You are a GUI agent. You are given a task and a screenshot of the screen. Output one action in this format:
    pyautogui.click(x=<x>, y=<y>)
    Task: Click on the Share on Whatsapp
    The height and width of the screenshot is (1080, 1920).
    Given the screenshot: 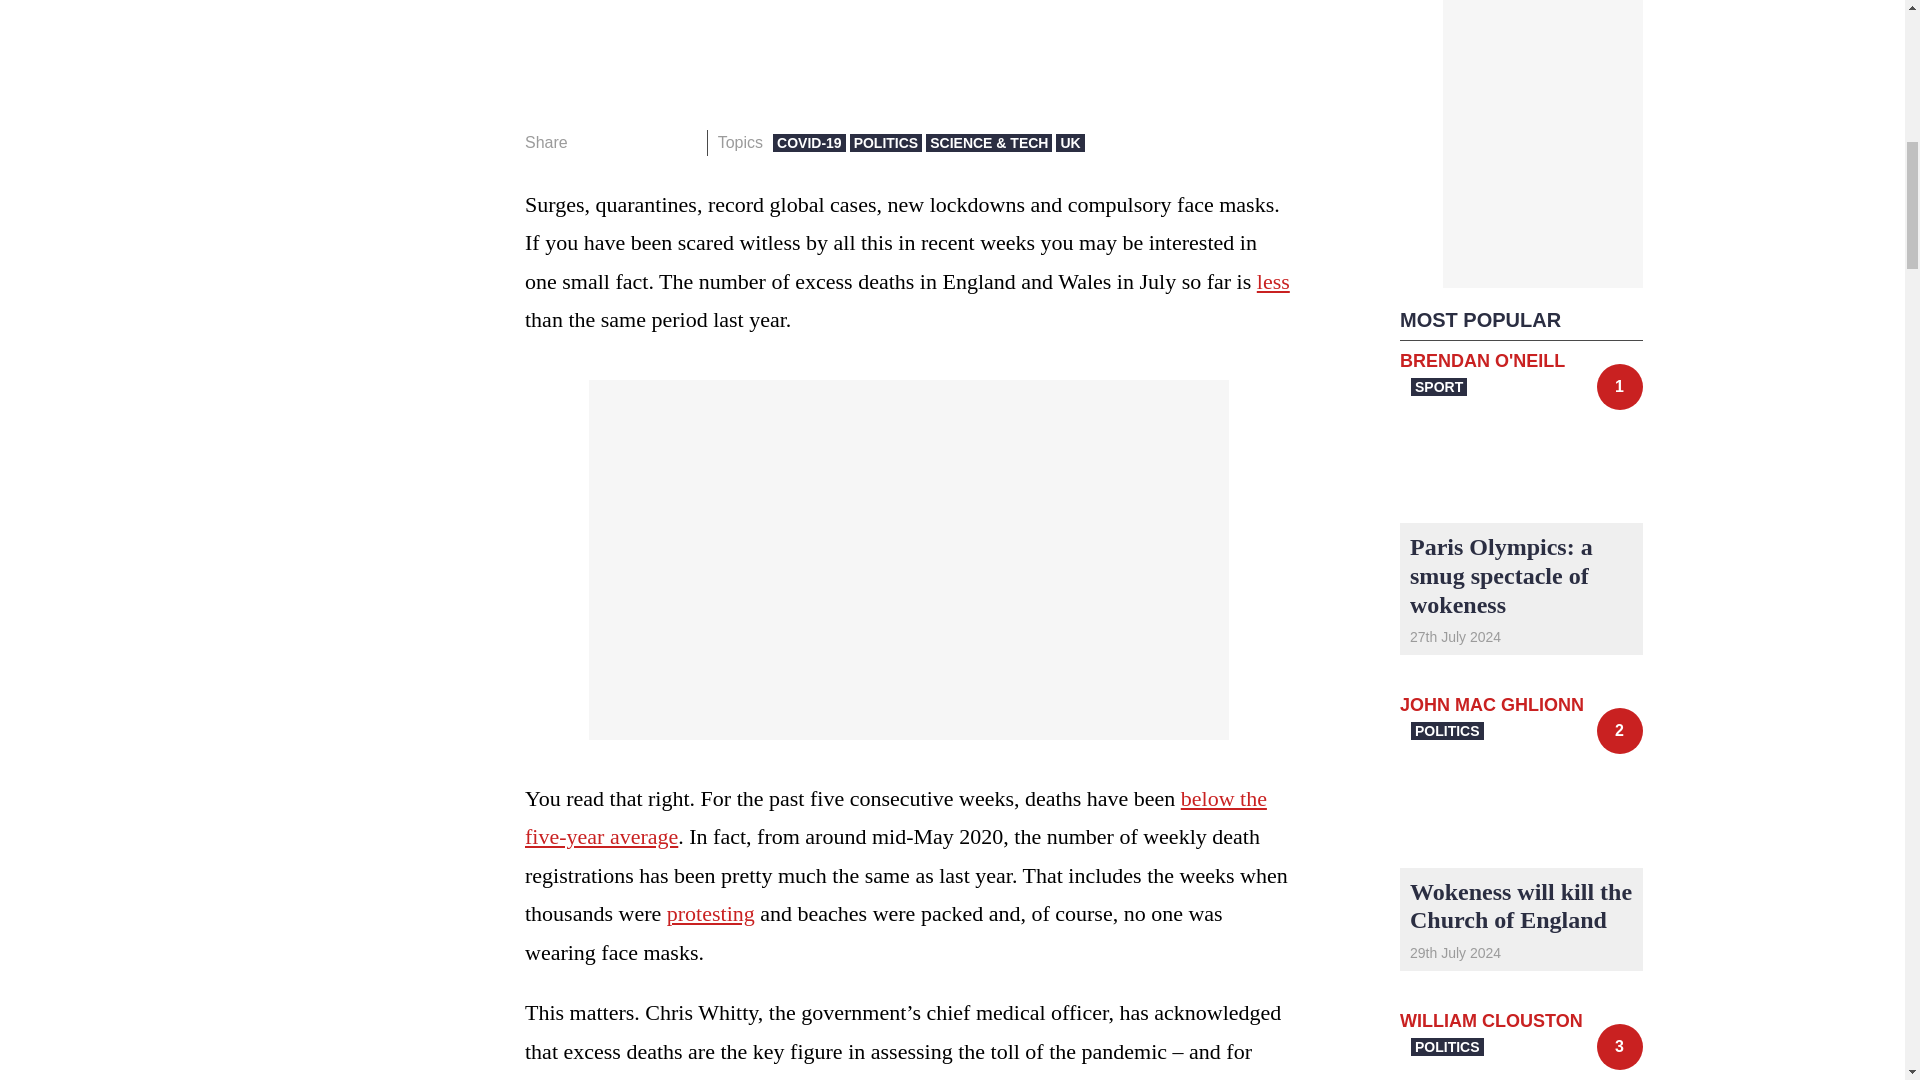 What is the action you would take?
    pyautogui.click(x=652, y=142)
    